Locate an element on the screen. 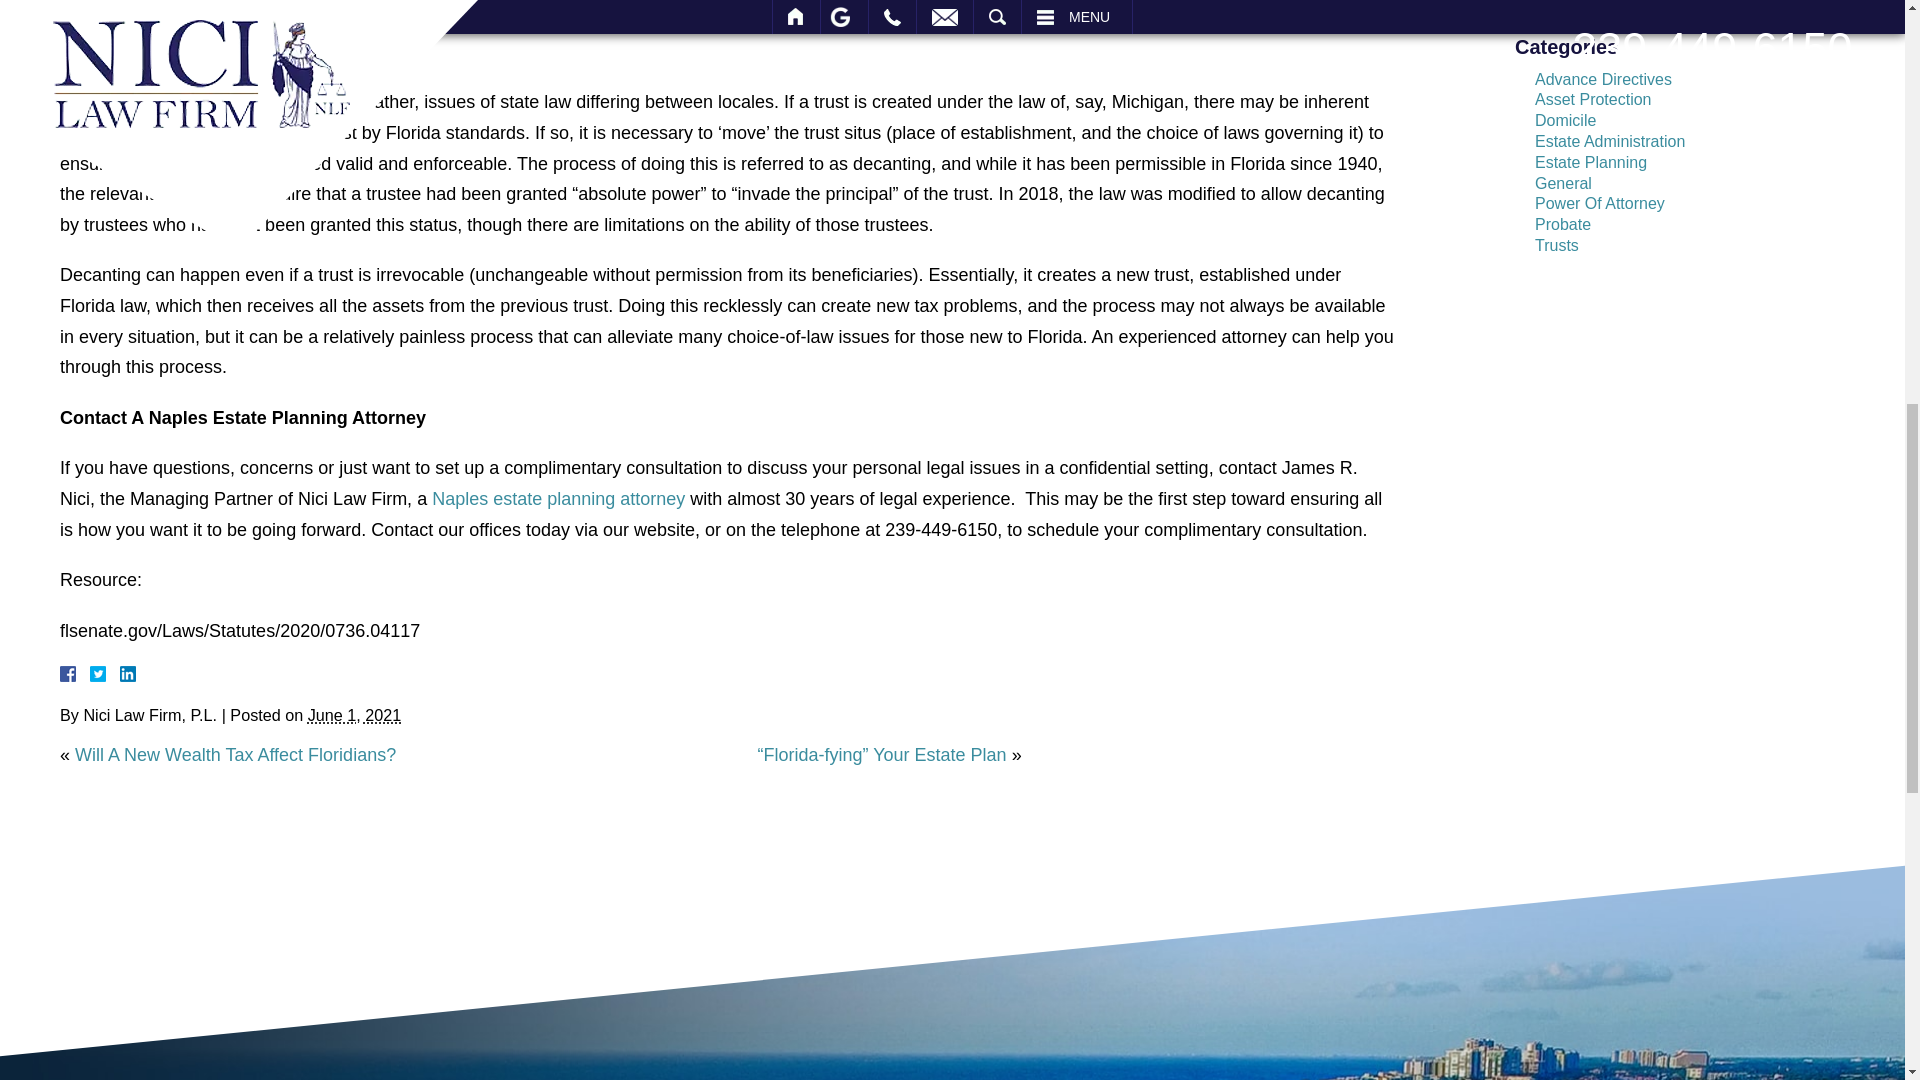 Image resolution: width=1920 pixels, height=1080 pixels. Twitter is located at coordinates (106, 674).